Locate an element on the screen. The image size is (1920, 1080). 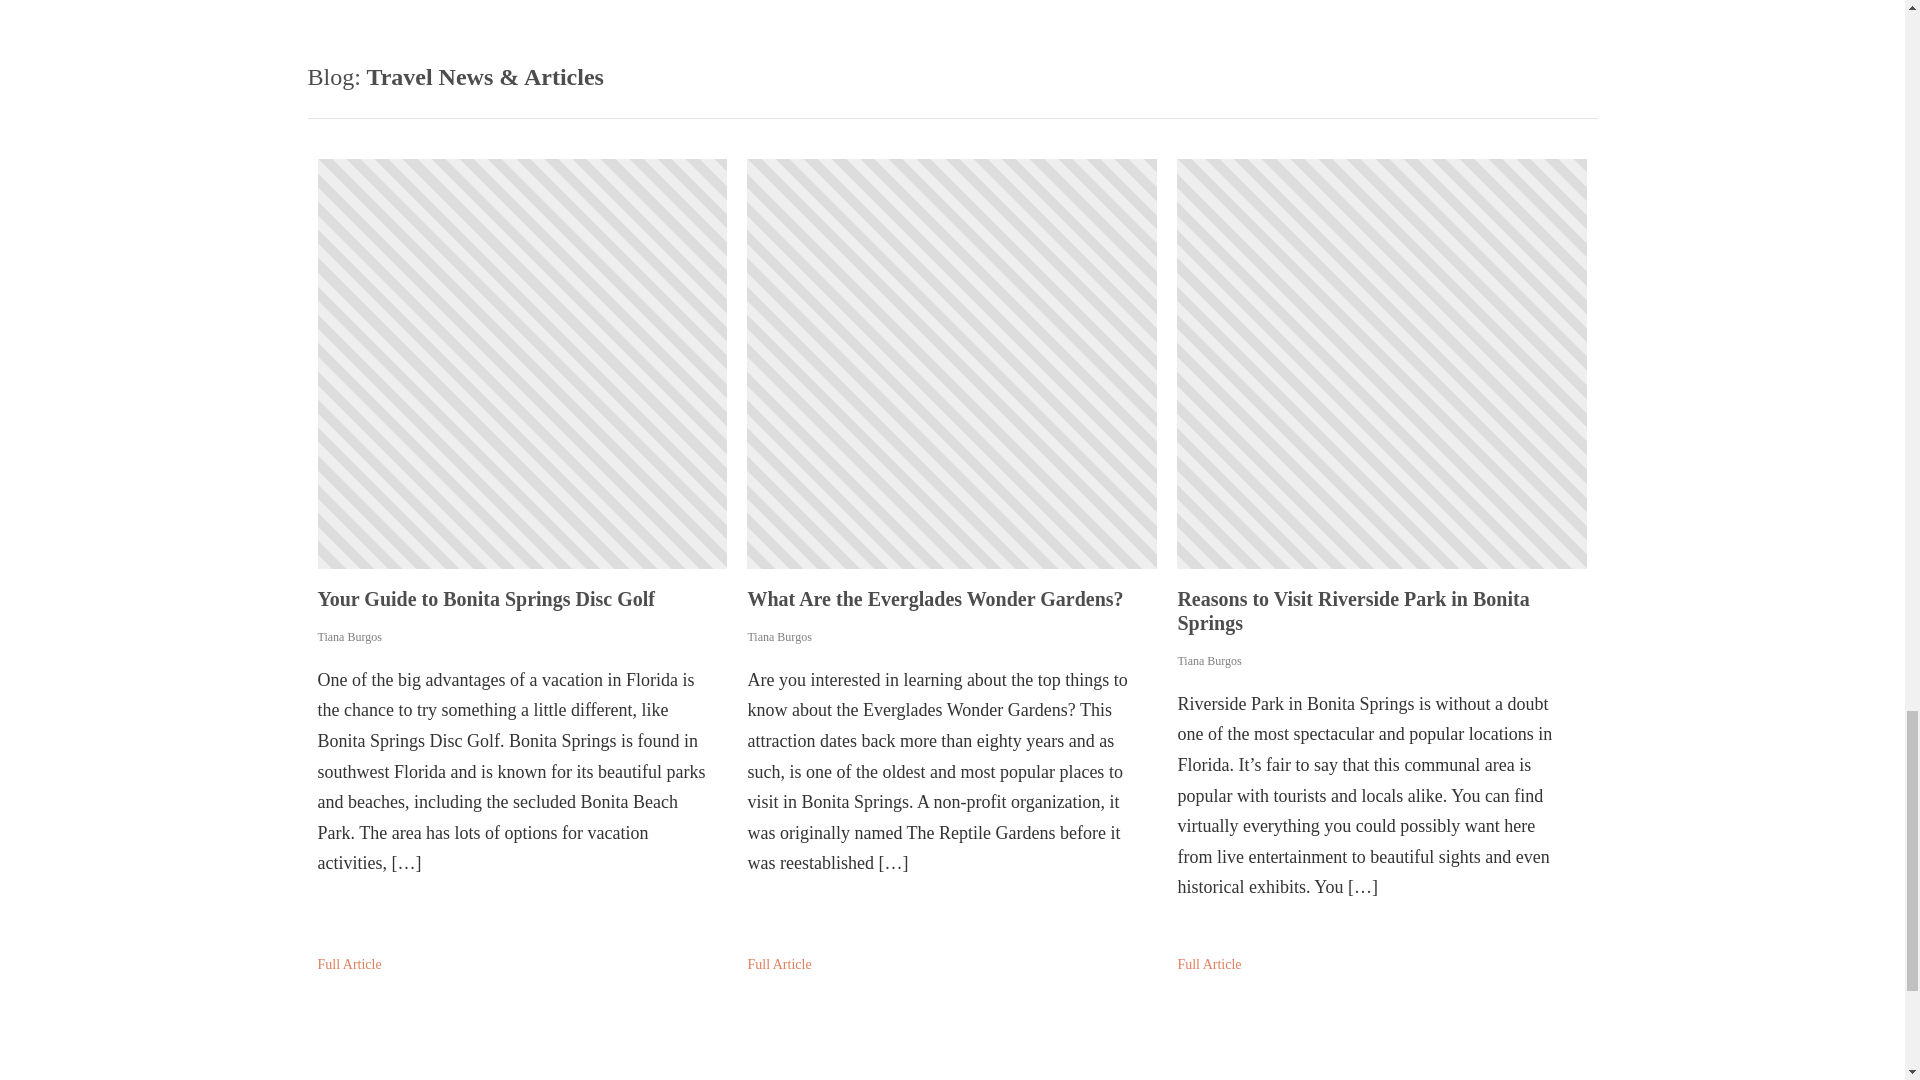
Full Article is located at coordinates (778, 965).